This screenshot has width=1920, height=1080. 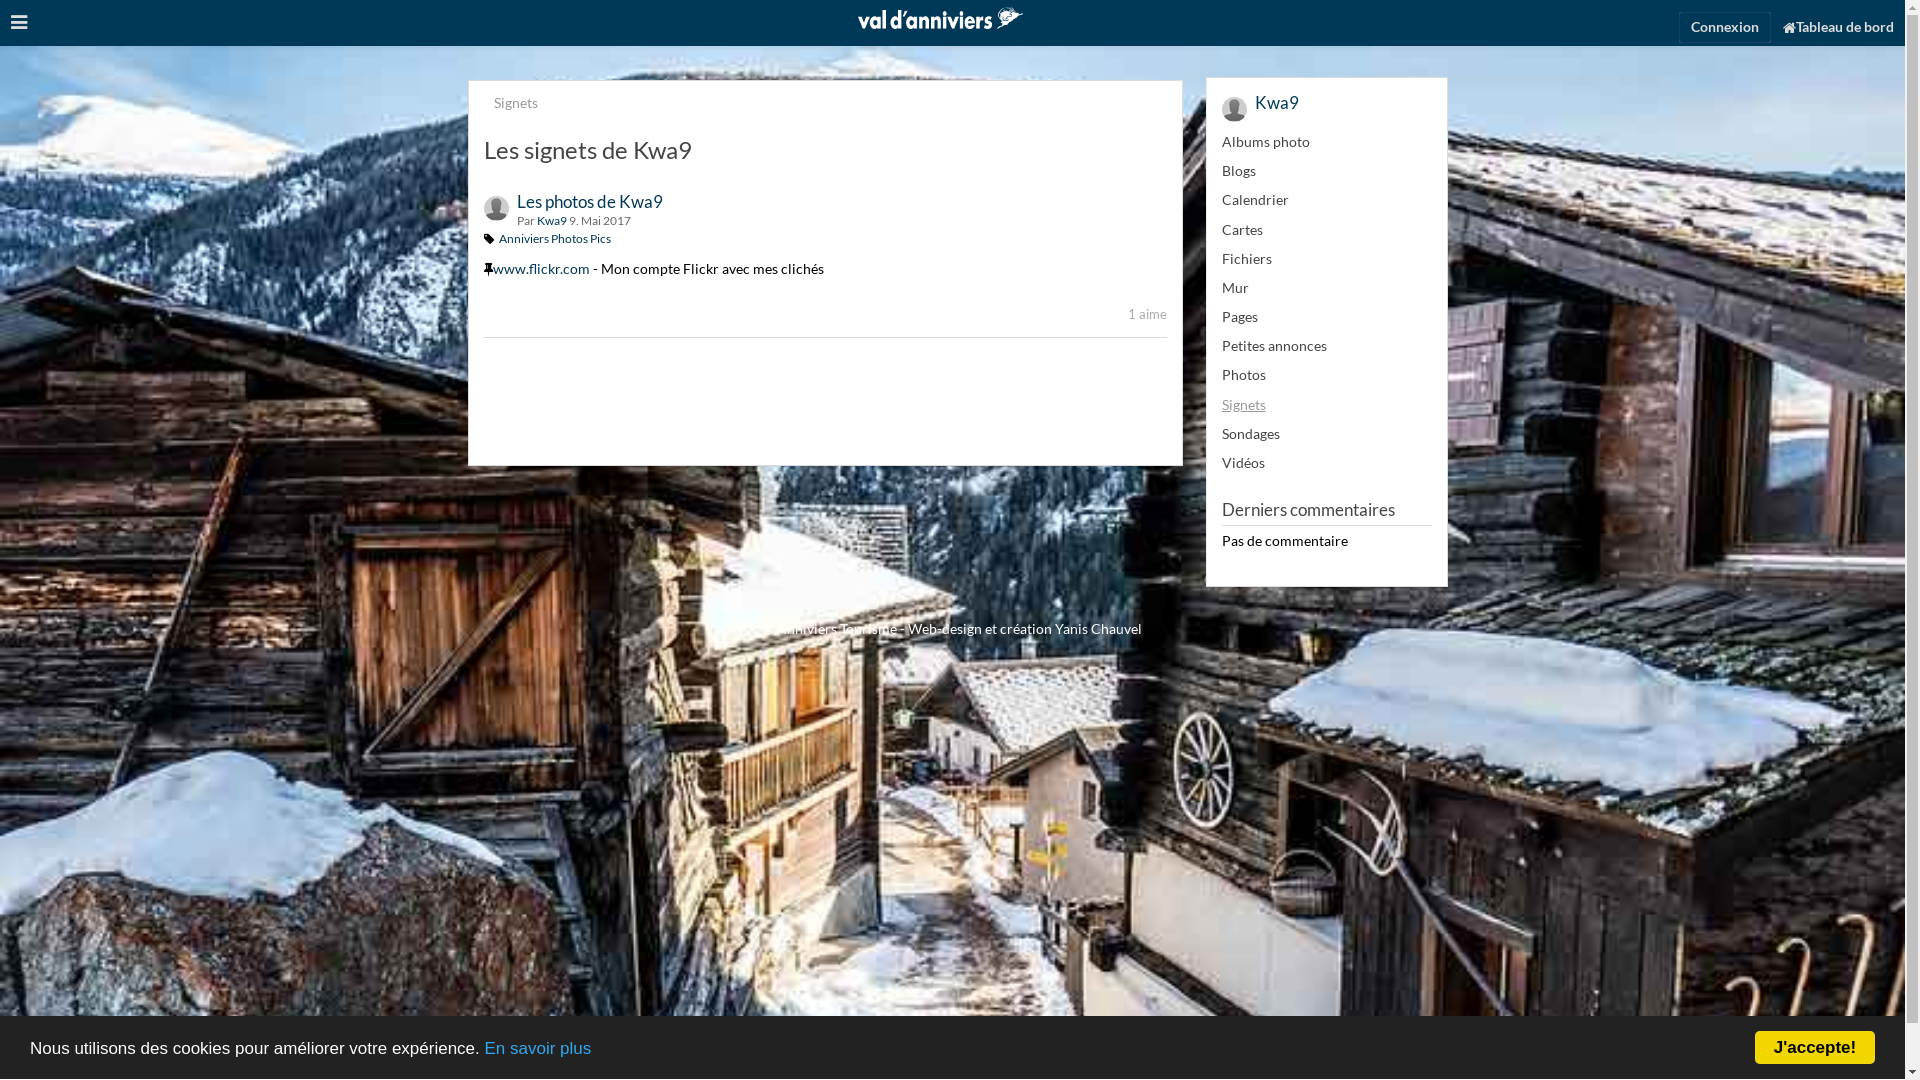 What do you see at coordinates (538, 1048) in the screenshot?
I see `En savoir plus` at bounding box center [538, 1048].